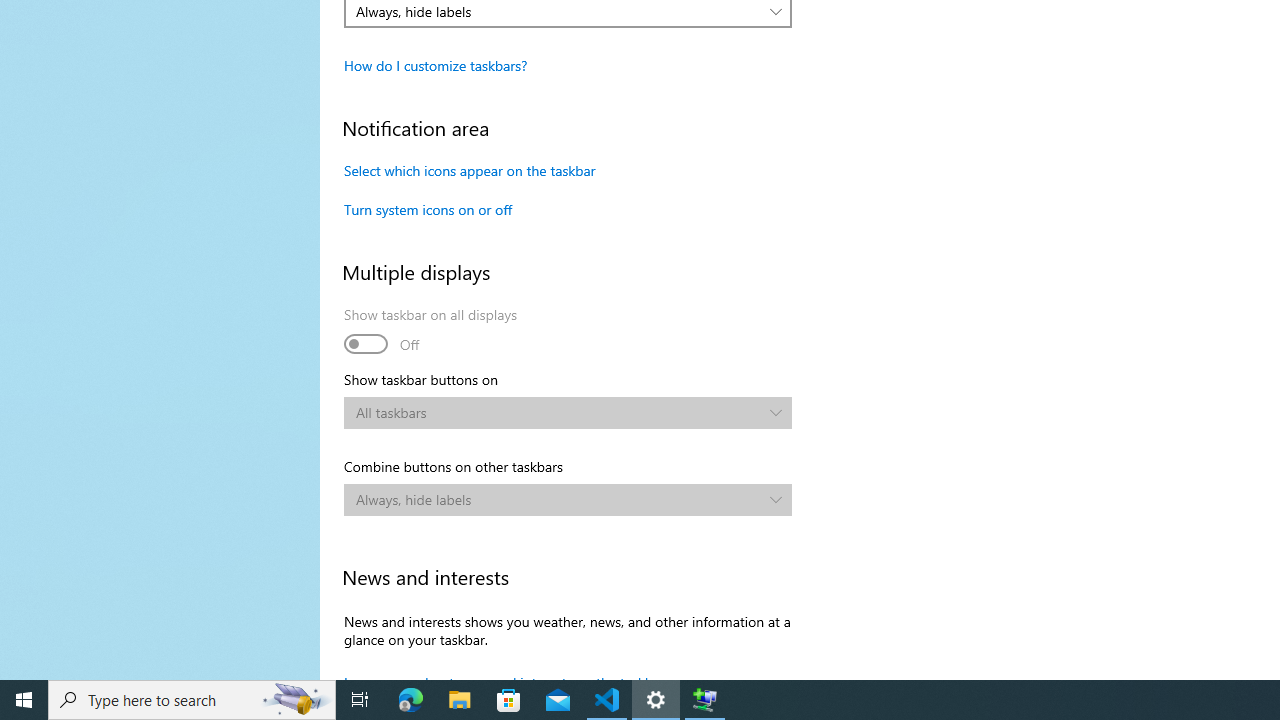 This screenshot has width=1280, height=720. I want to click on Show taskbar on all displays, so click(431, 332).